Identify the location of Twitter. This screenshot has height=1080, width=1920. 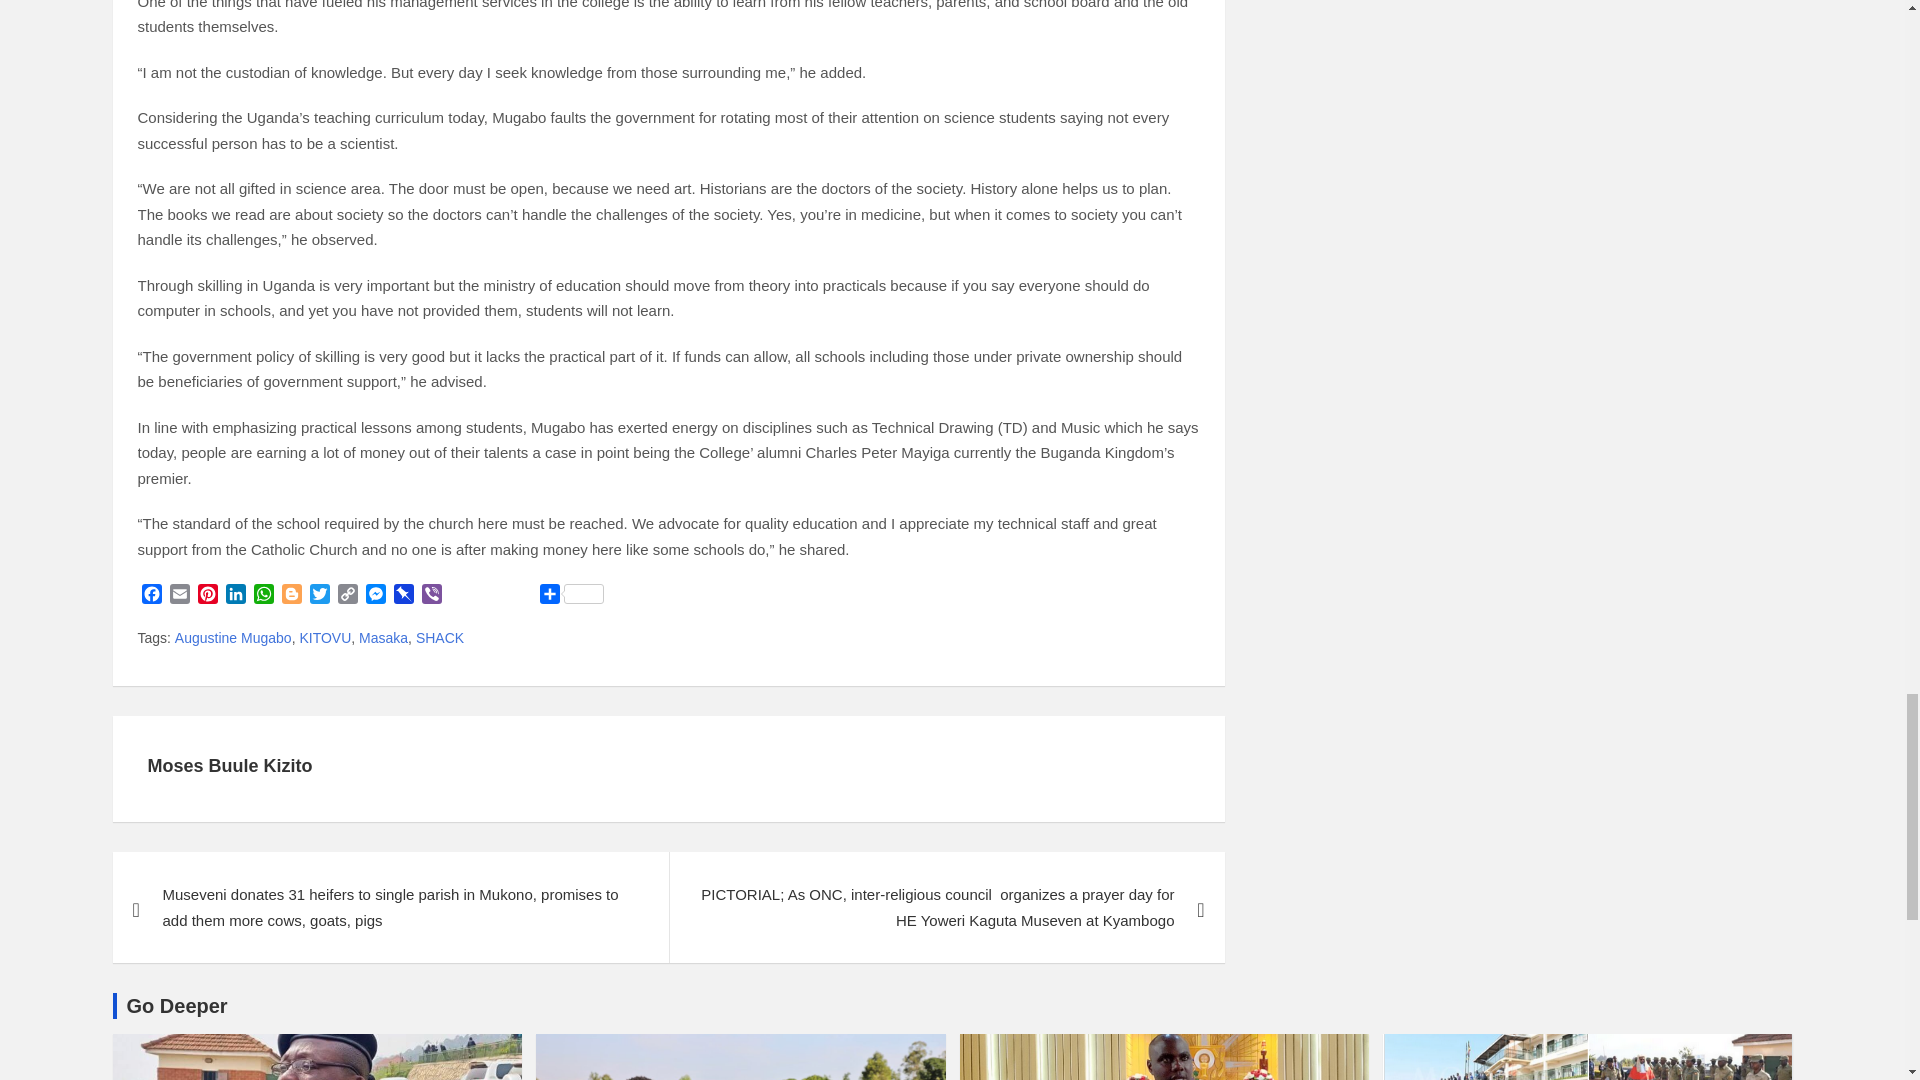
(320, 596).